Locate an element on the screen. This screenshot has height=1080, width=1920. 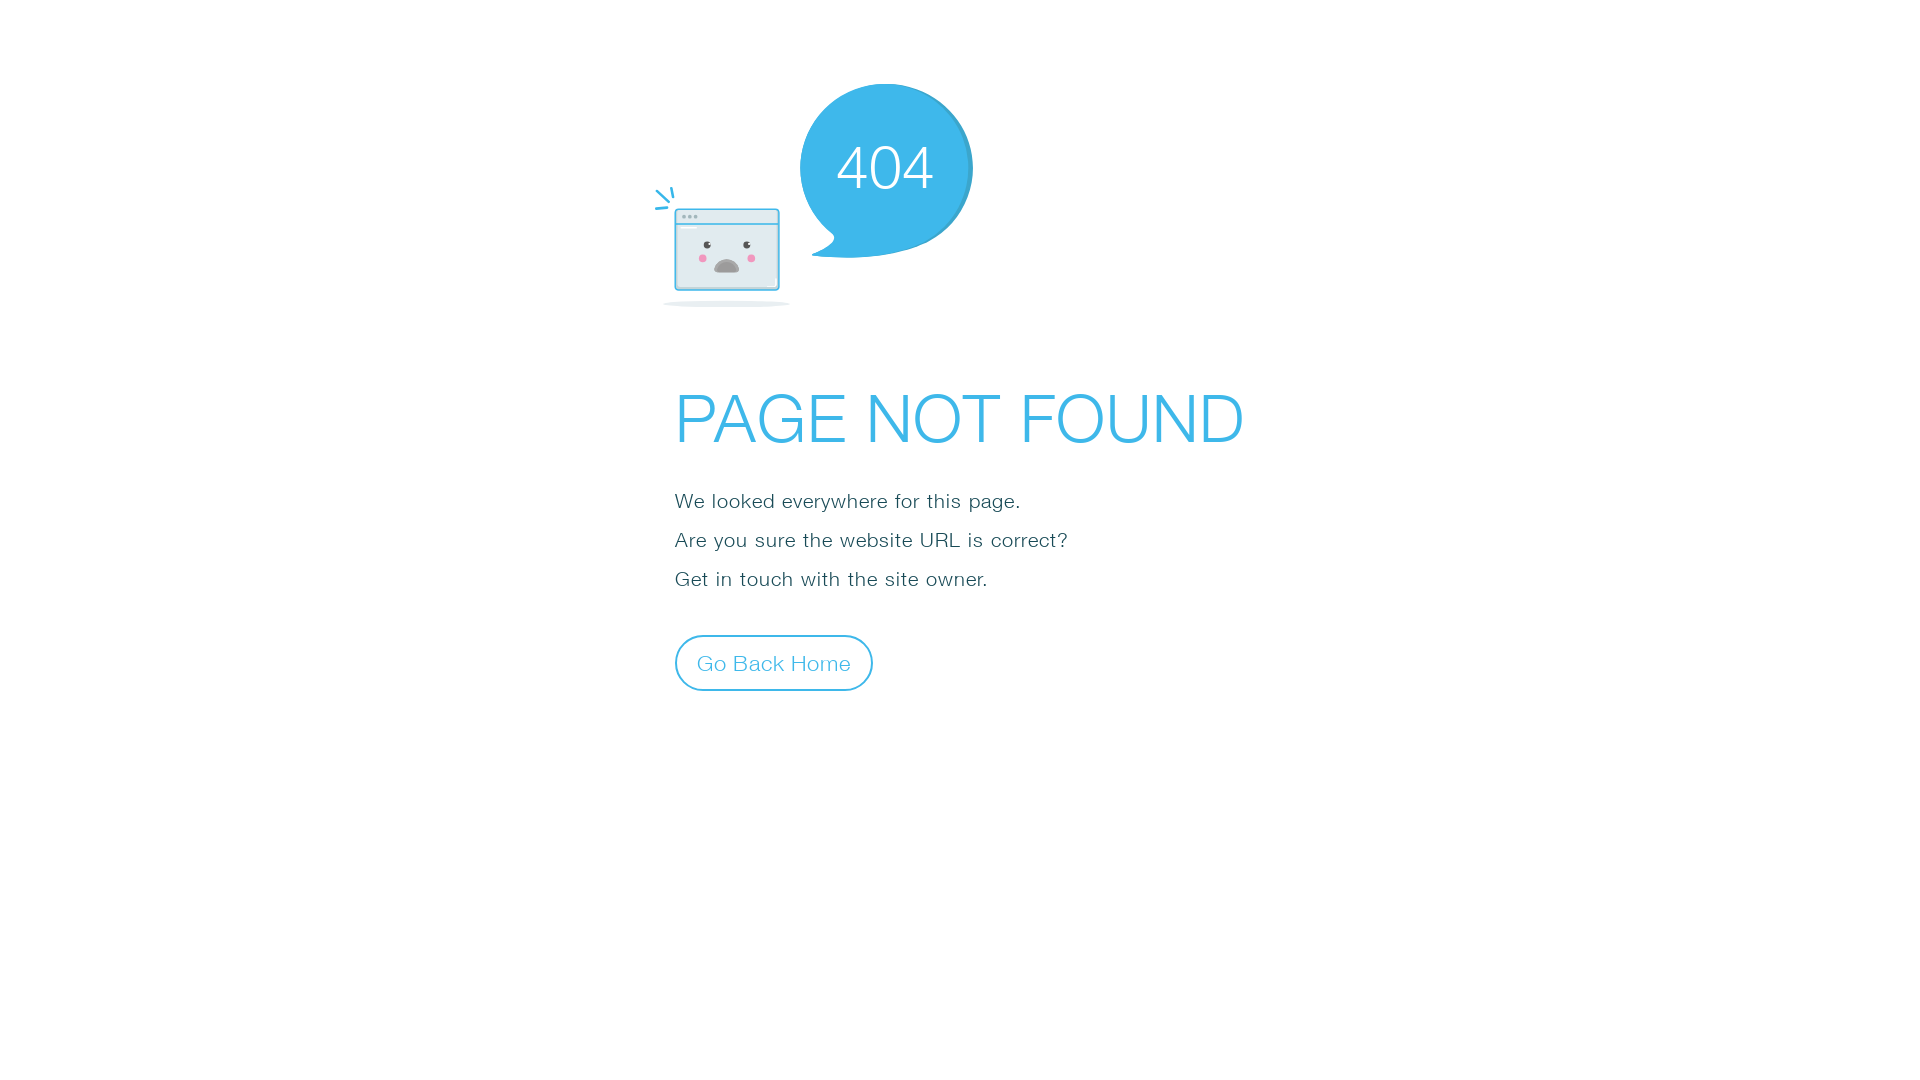
Go Back Home is located at coordinates (774, 662).